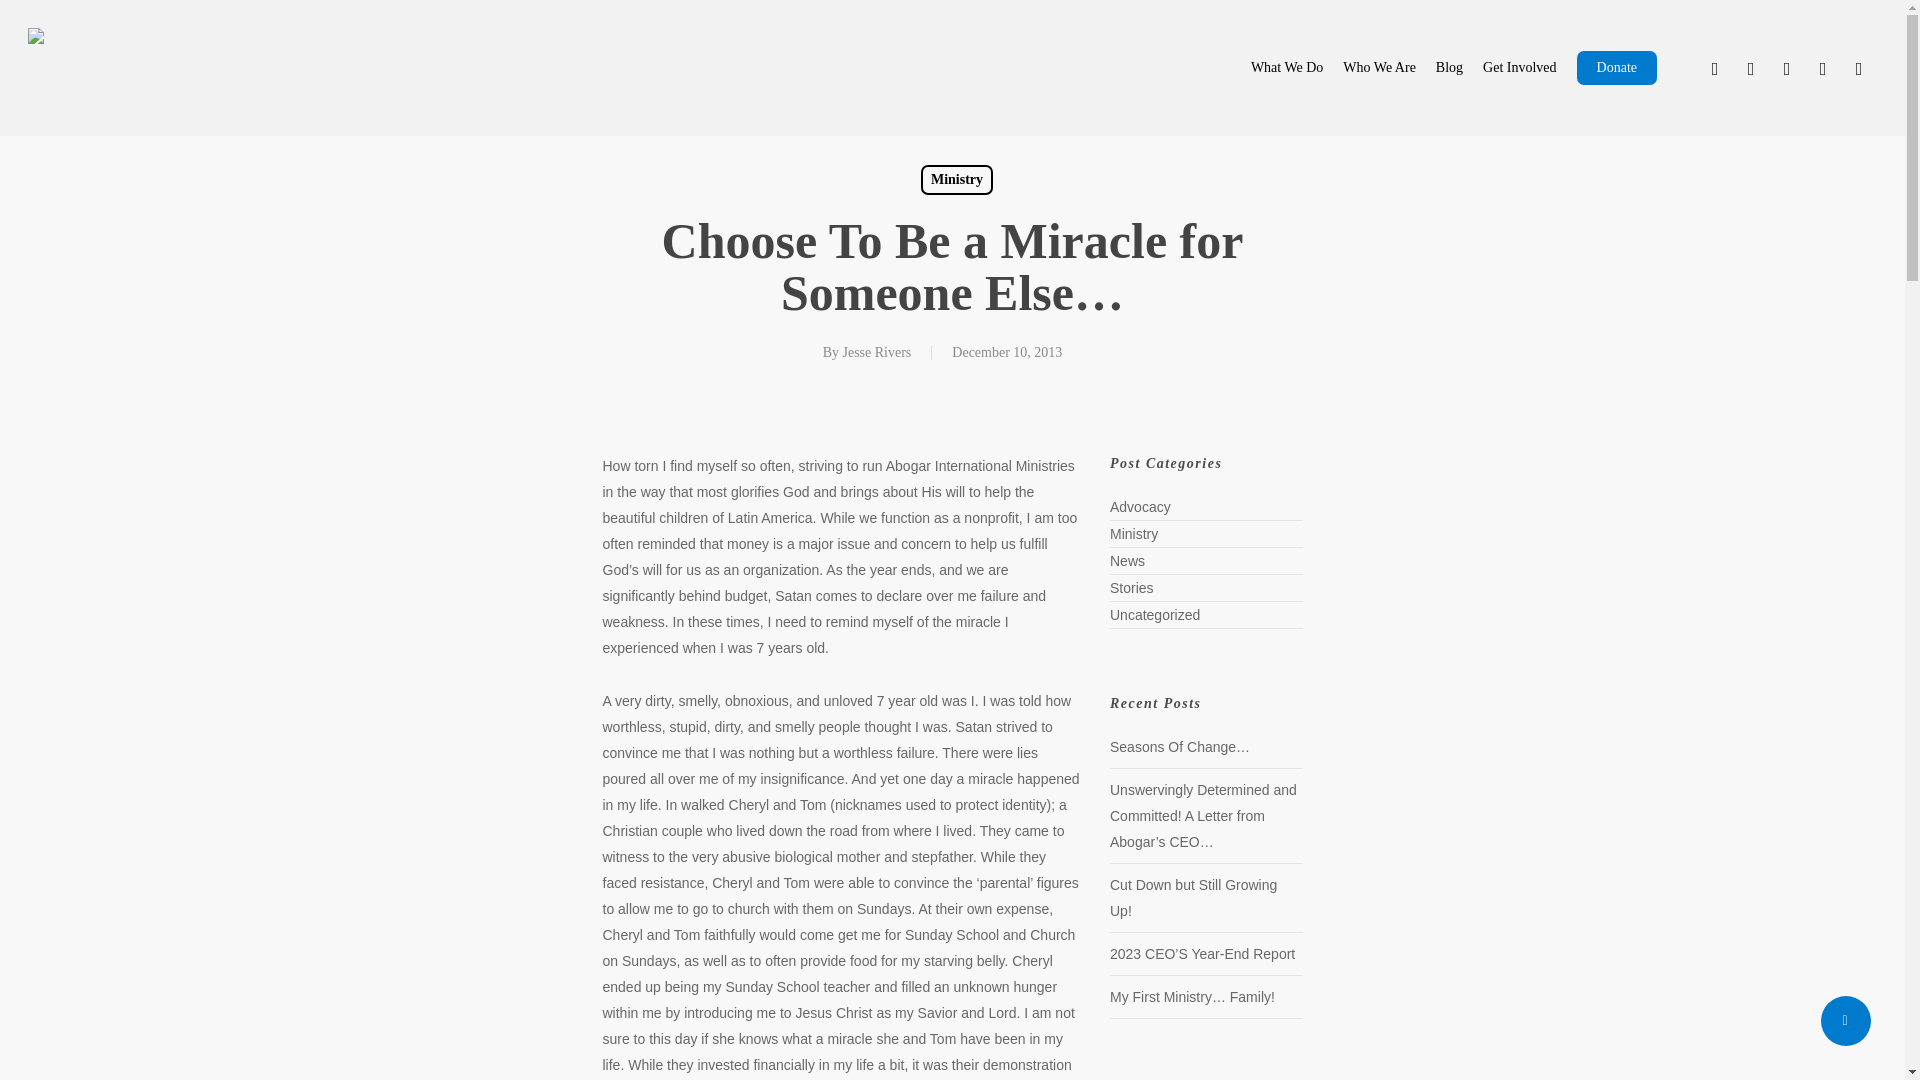  Describe the element at coordinates (1328, 68) in the screenshot. I see `Who We Are` at that location.